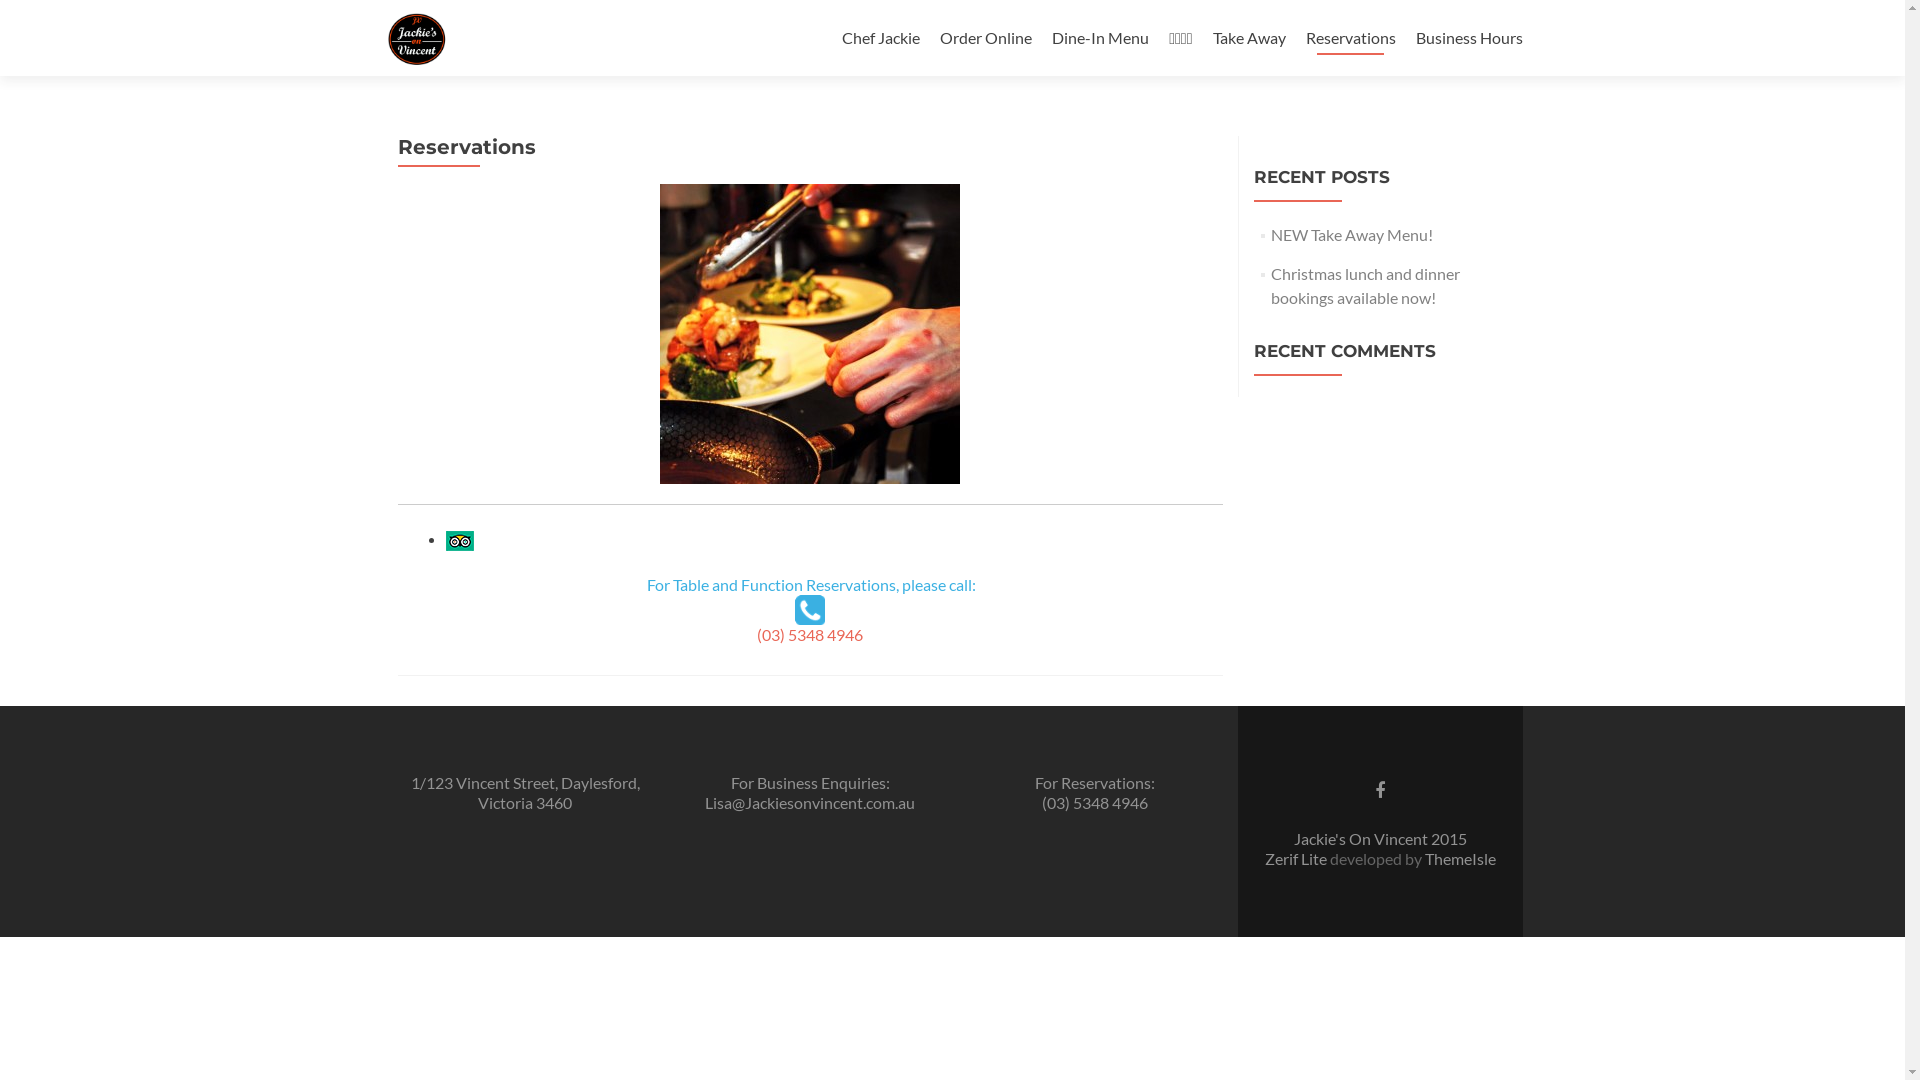  I want to click on ThemeIsle, so click(1460, 858).